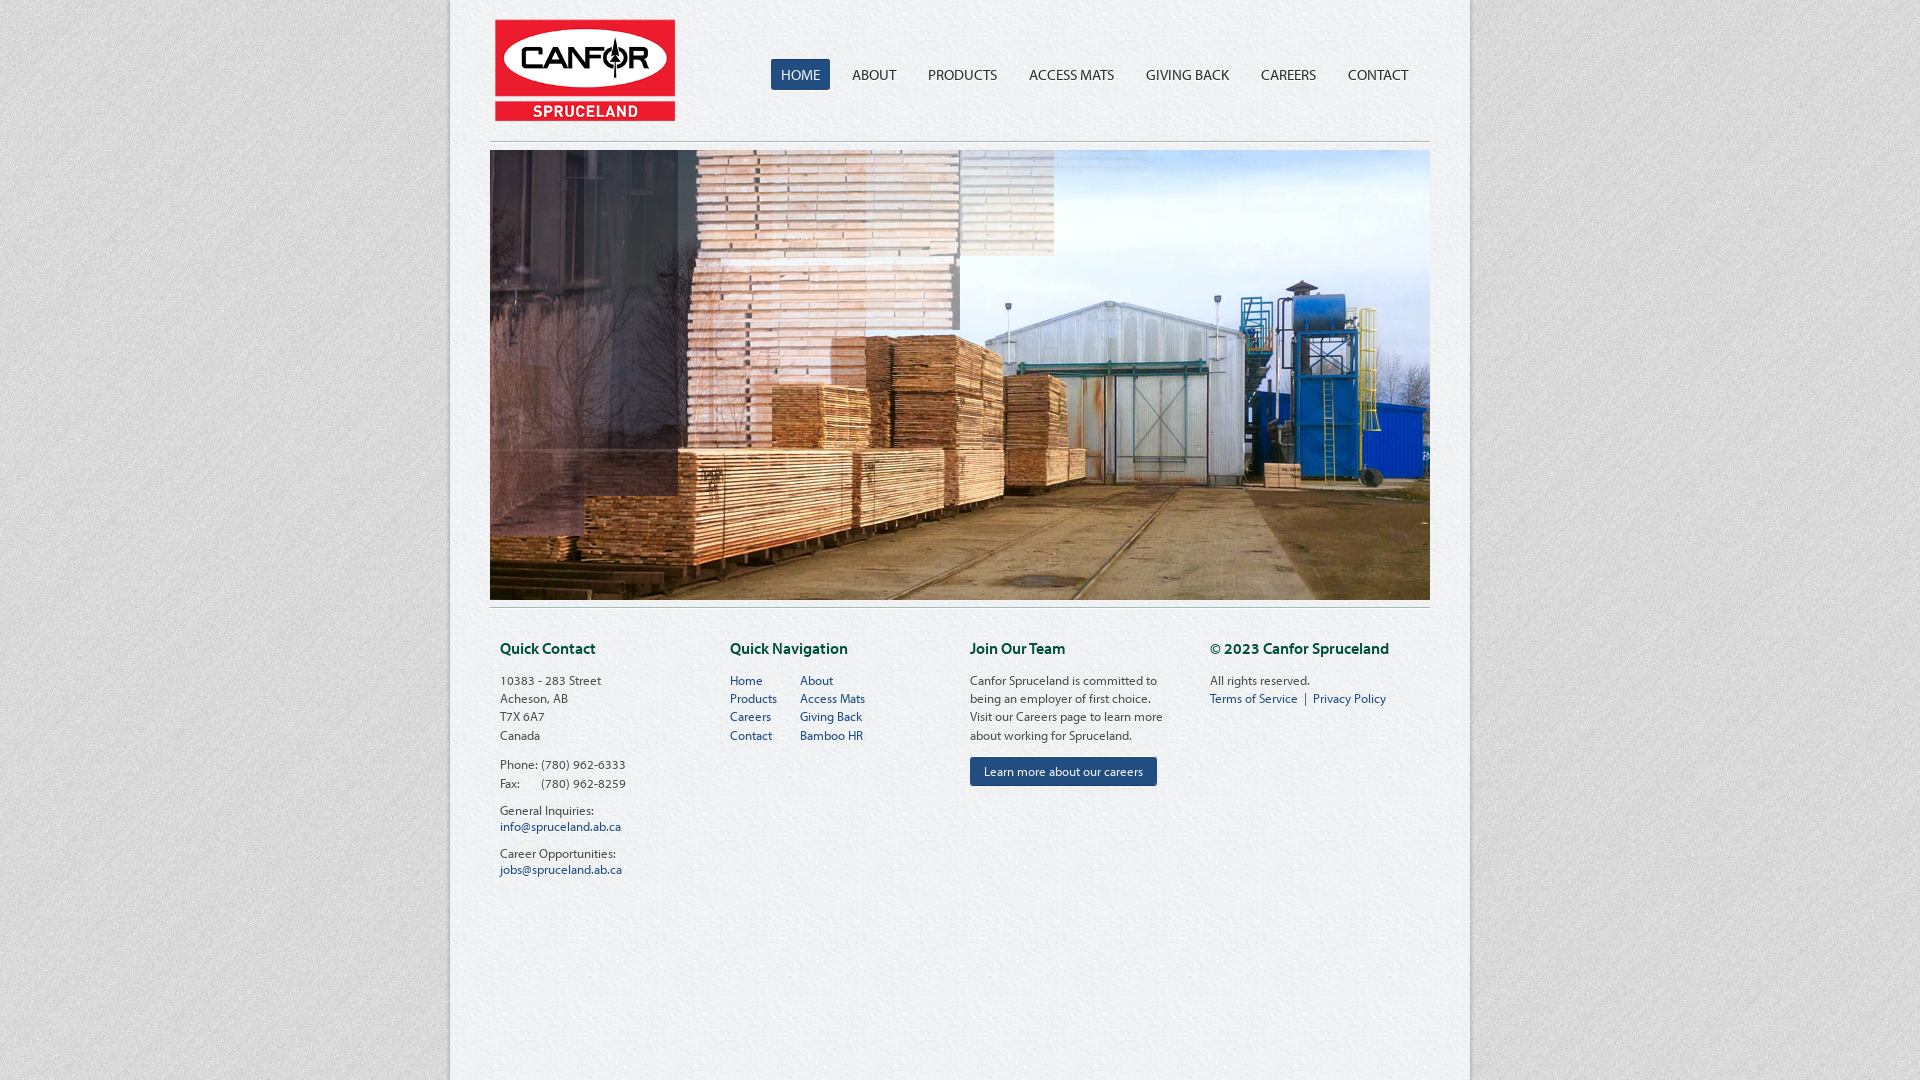 The height and width of the screenshot is (1080, 1920). What do you see at coordinates (754, 698) in the screenshot?
I see `Products` at bounding box center [754, 698].